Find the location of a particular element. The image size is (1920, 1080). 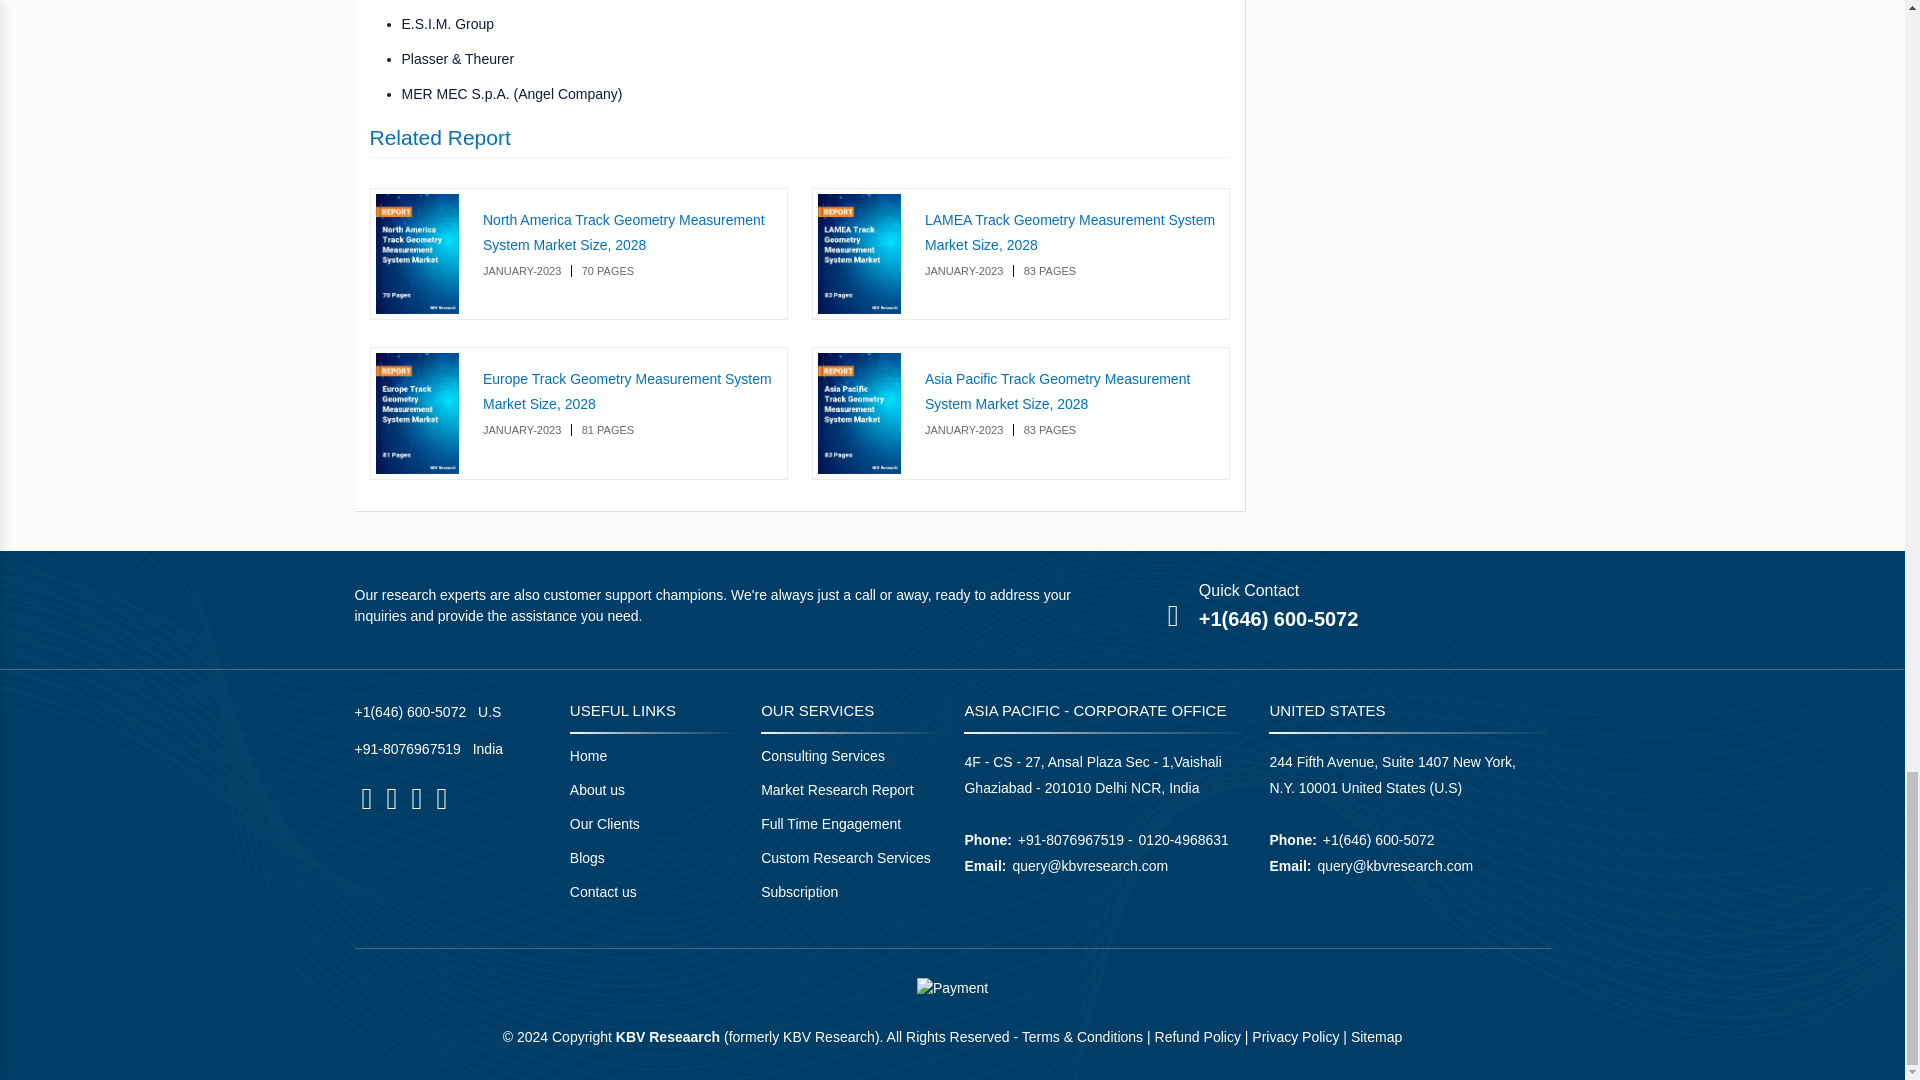

Europe Track Geometry Measurement System Market is located at coordinates (627, 391).